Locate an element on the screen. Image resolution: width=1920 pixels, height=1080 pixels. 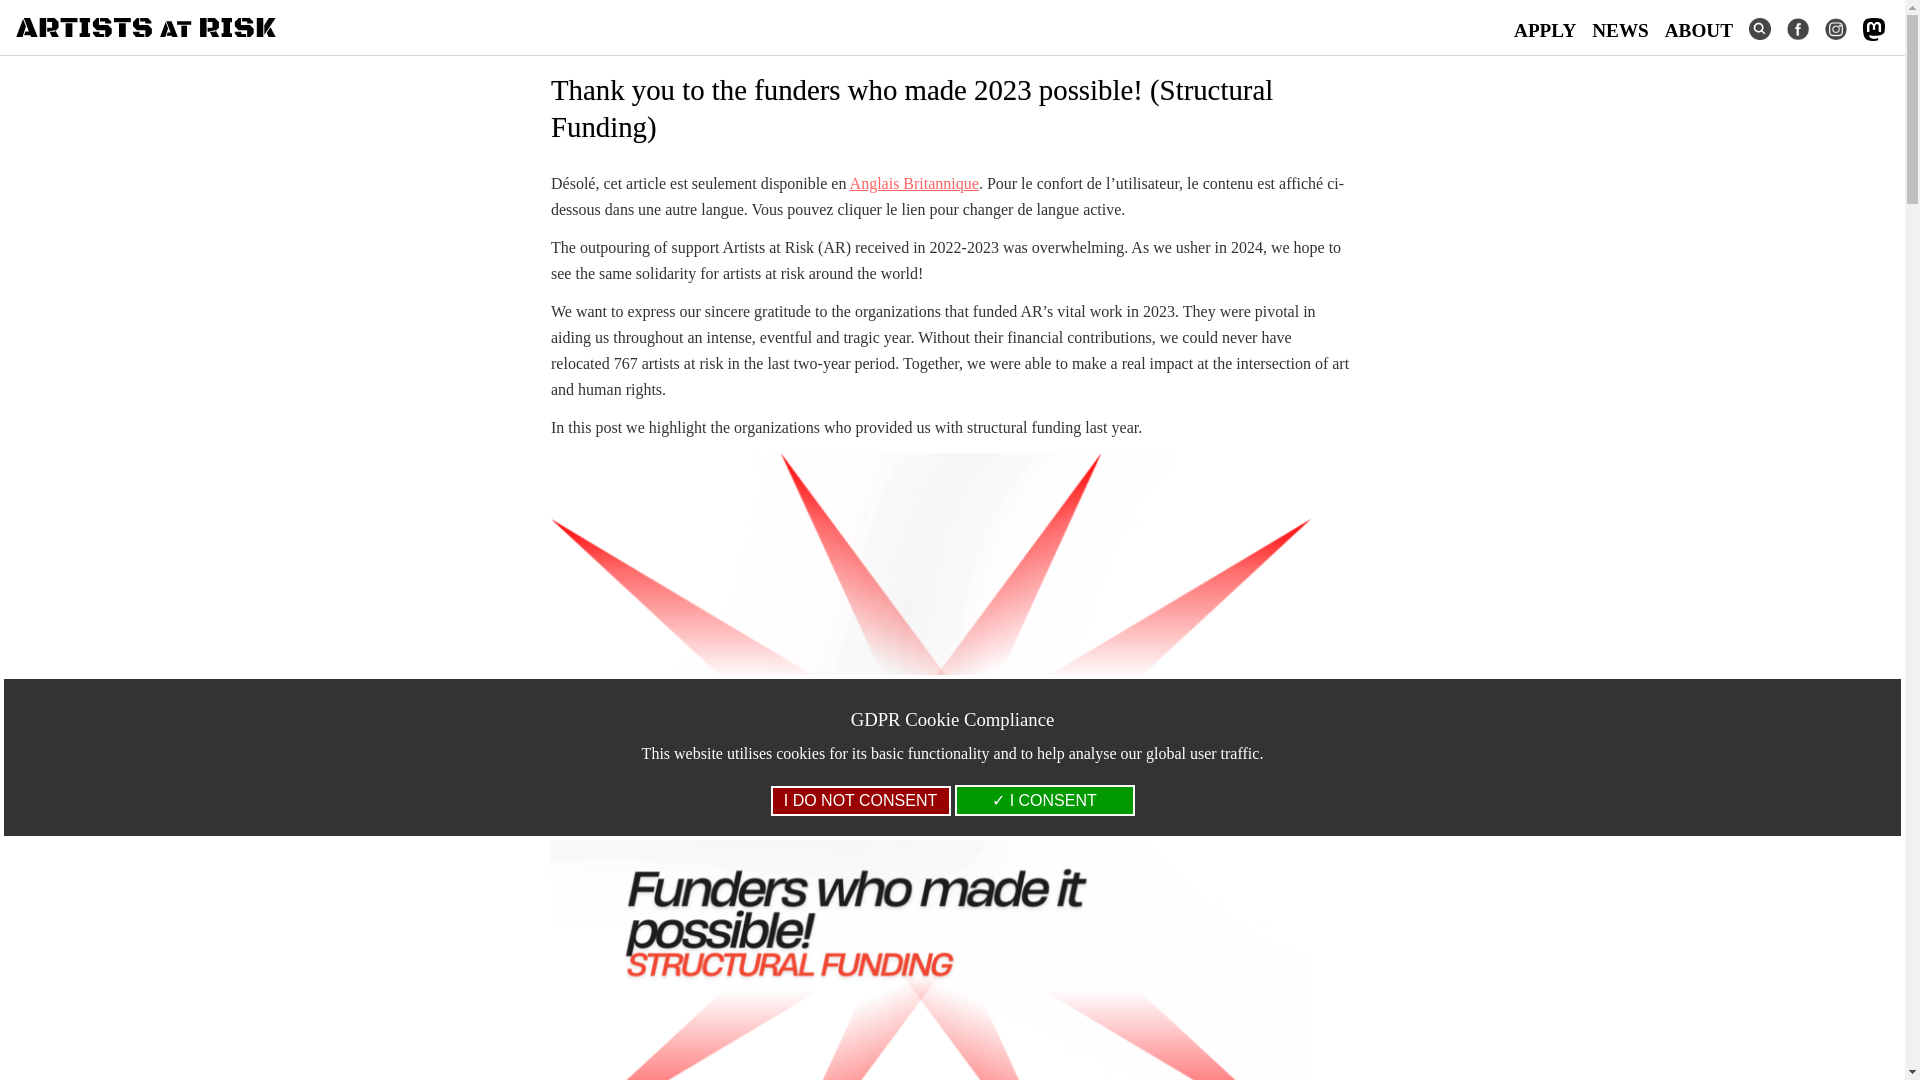
Anglais Britannique is located at coordinates (914, 183).